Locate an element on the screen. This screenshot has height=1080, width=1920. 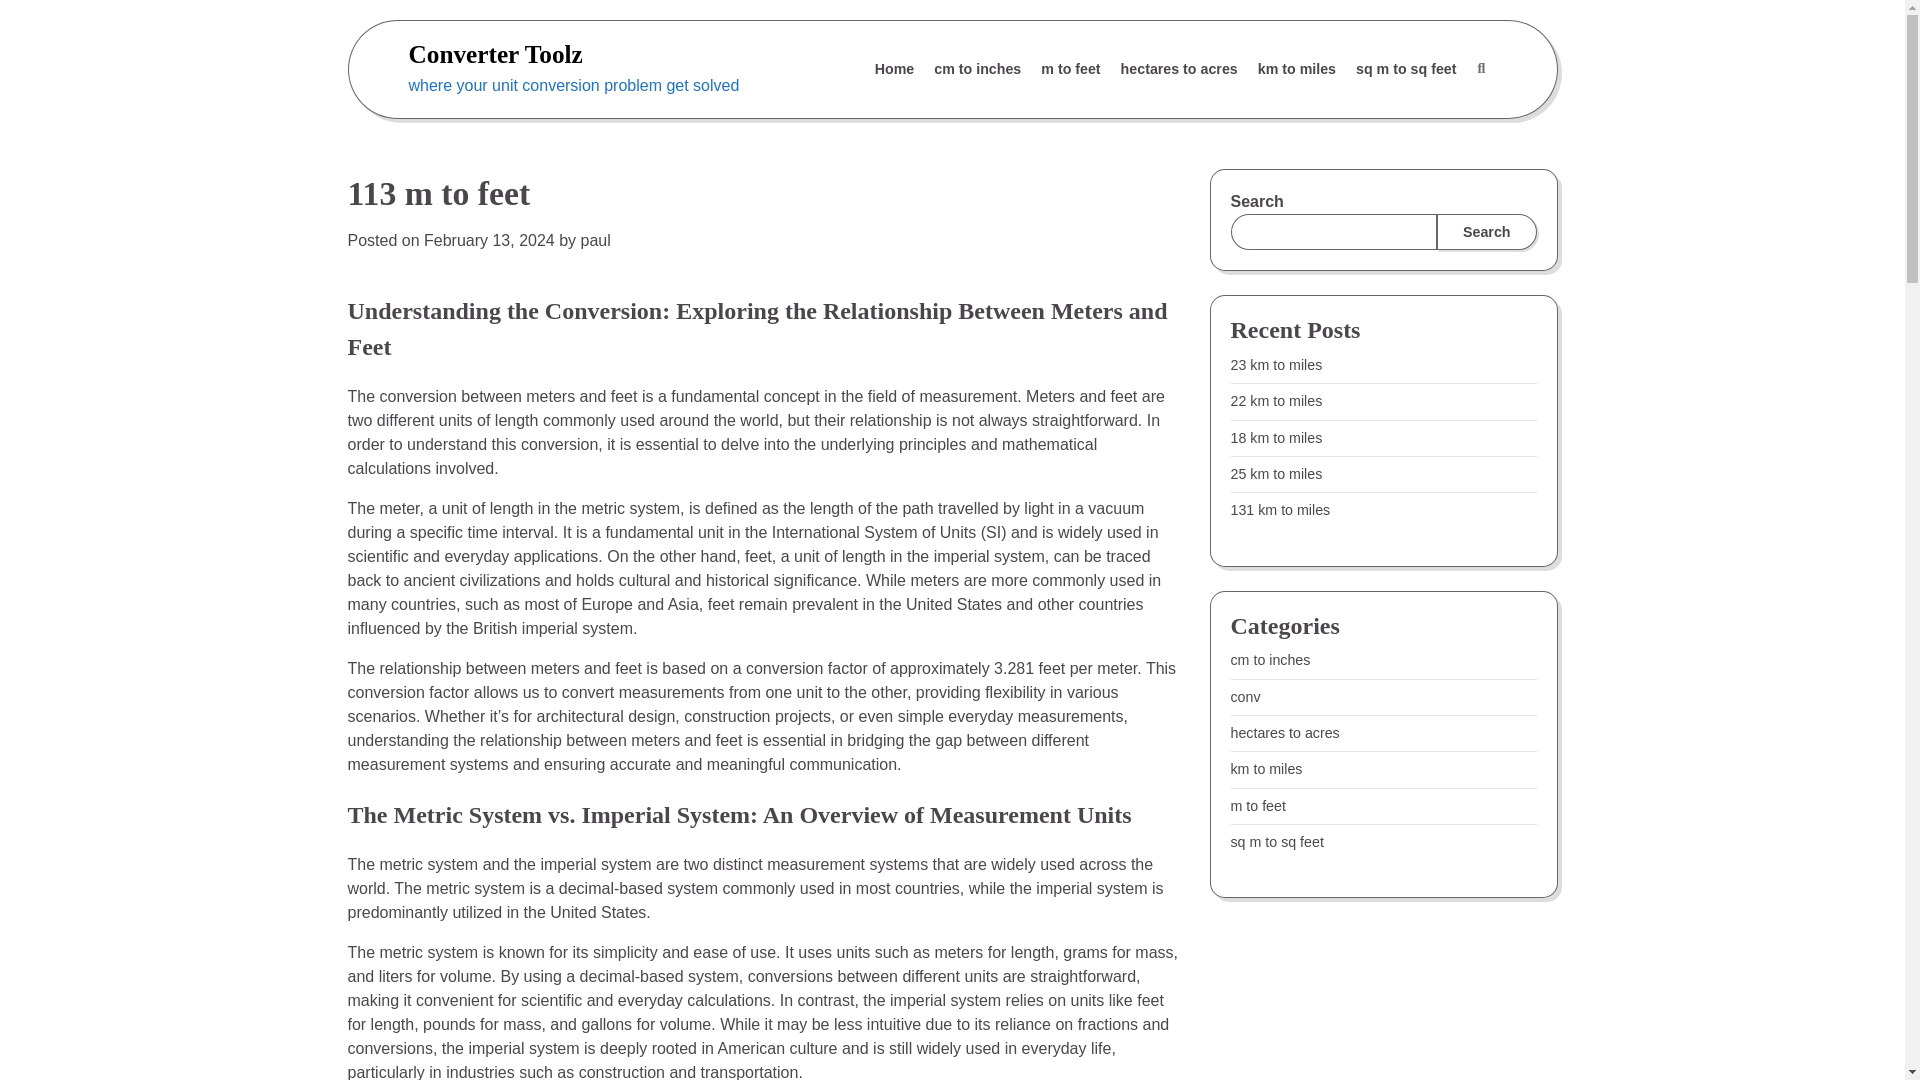
km to miles is located at coordinates (1266, 768).